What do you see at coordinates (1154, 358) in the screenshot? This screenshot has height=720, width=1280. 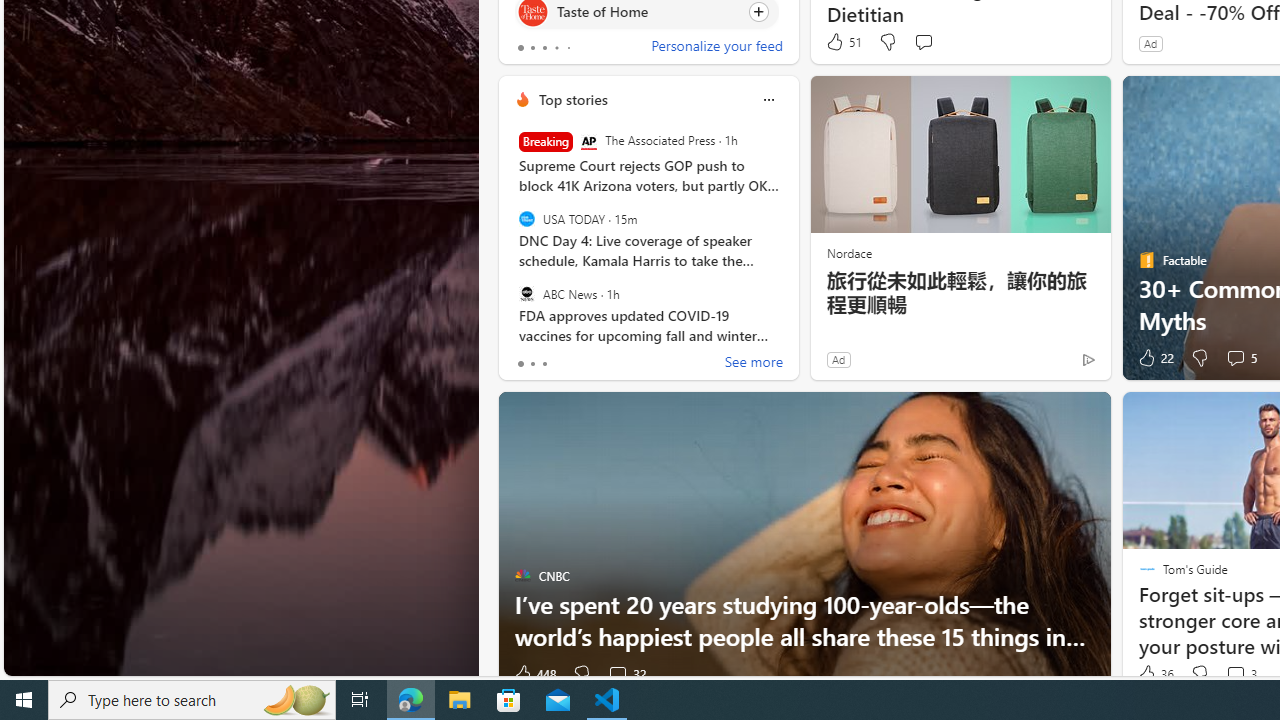 I see `22 Like` at bounding box center [1154, 358].